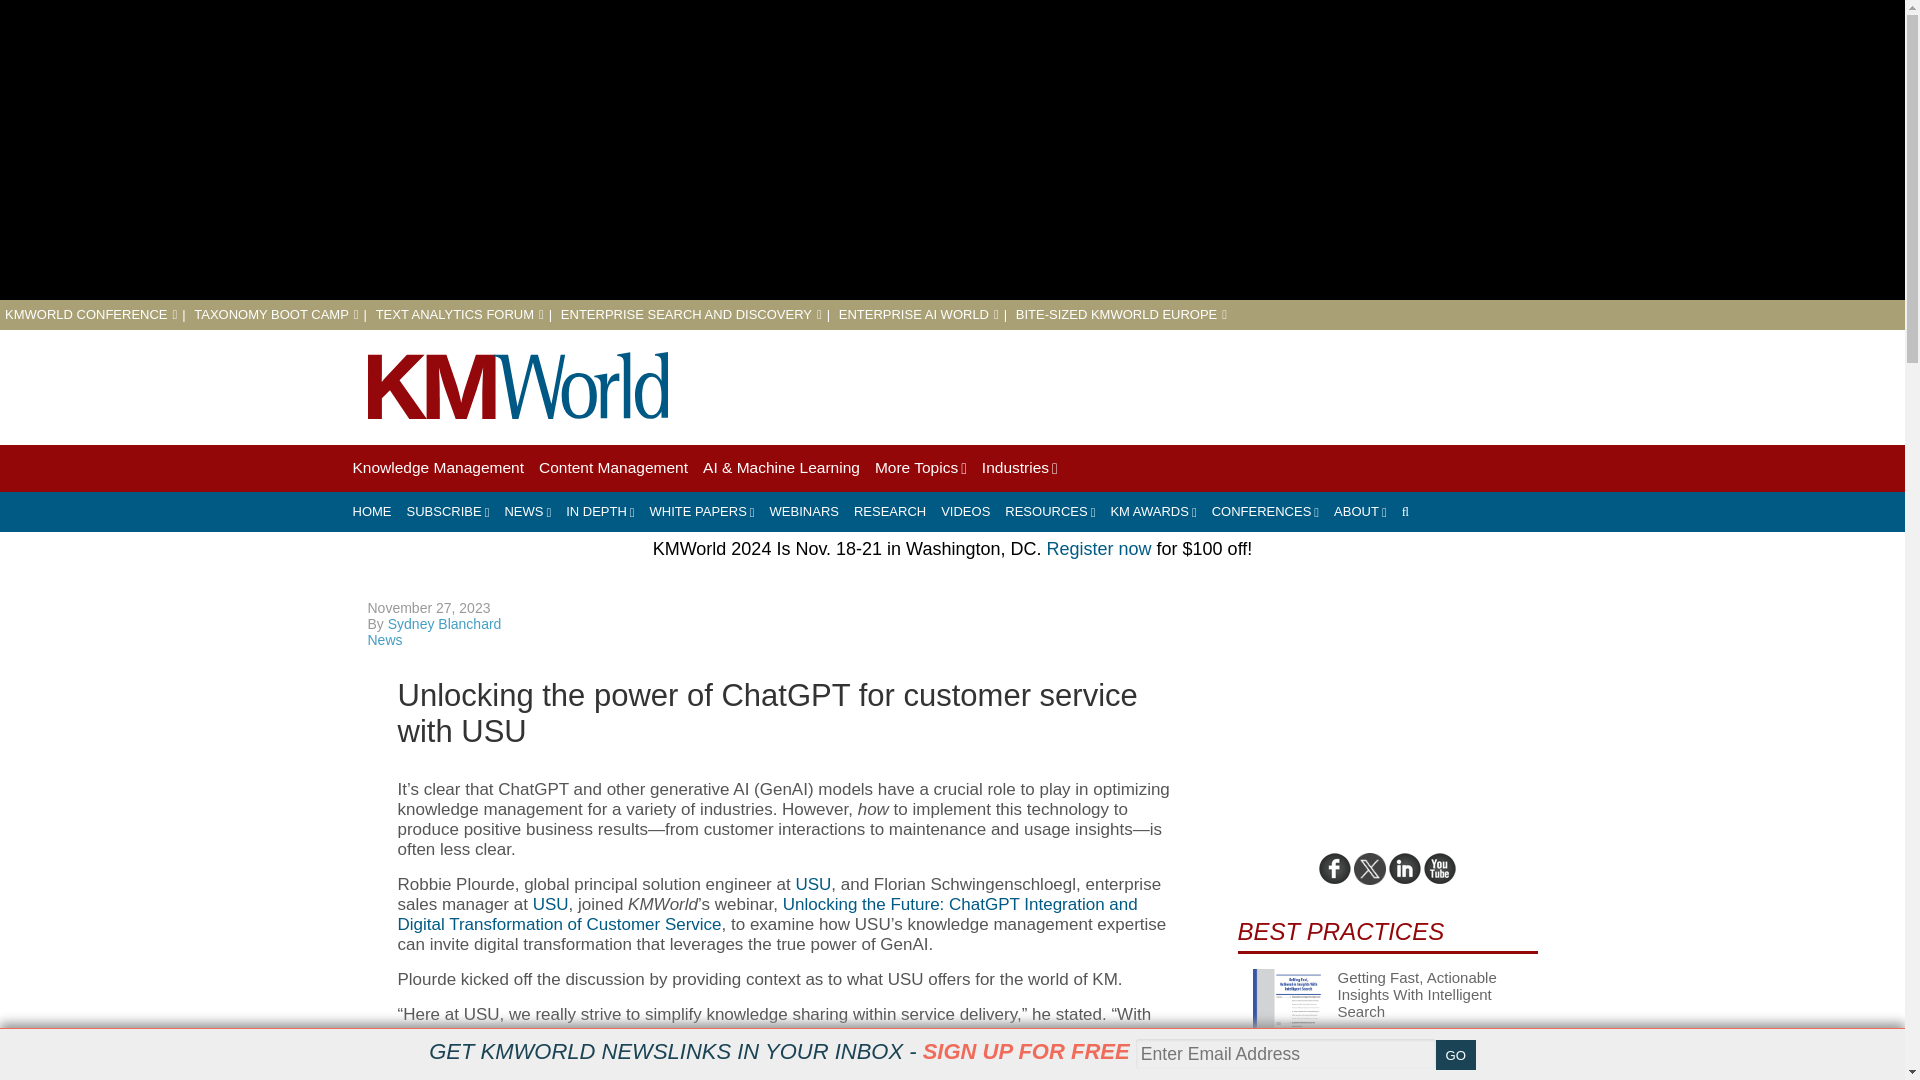 The width and height of the screenshot is (1920, 1080). Describe the element at coordinates (918, 314) in the screenshot. I see `ENTERPRISE AI WORLD` at that location.